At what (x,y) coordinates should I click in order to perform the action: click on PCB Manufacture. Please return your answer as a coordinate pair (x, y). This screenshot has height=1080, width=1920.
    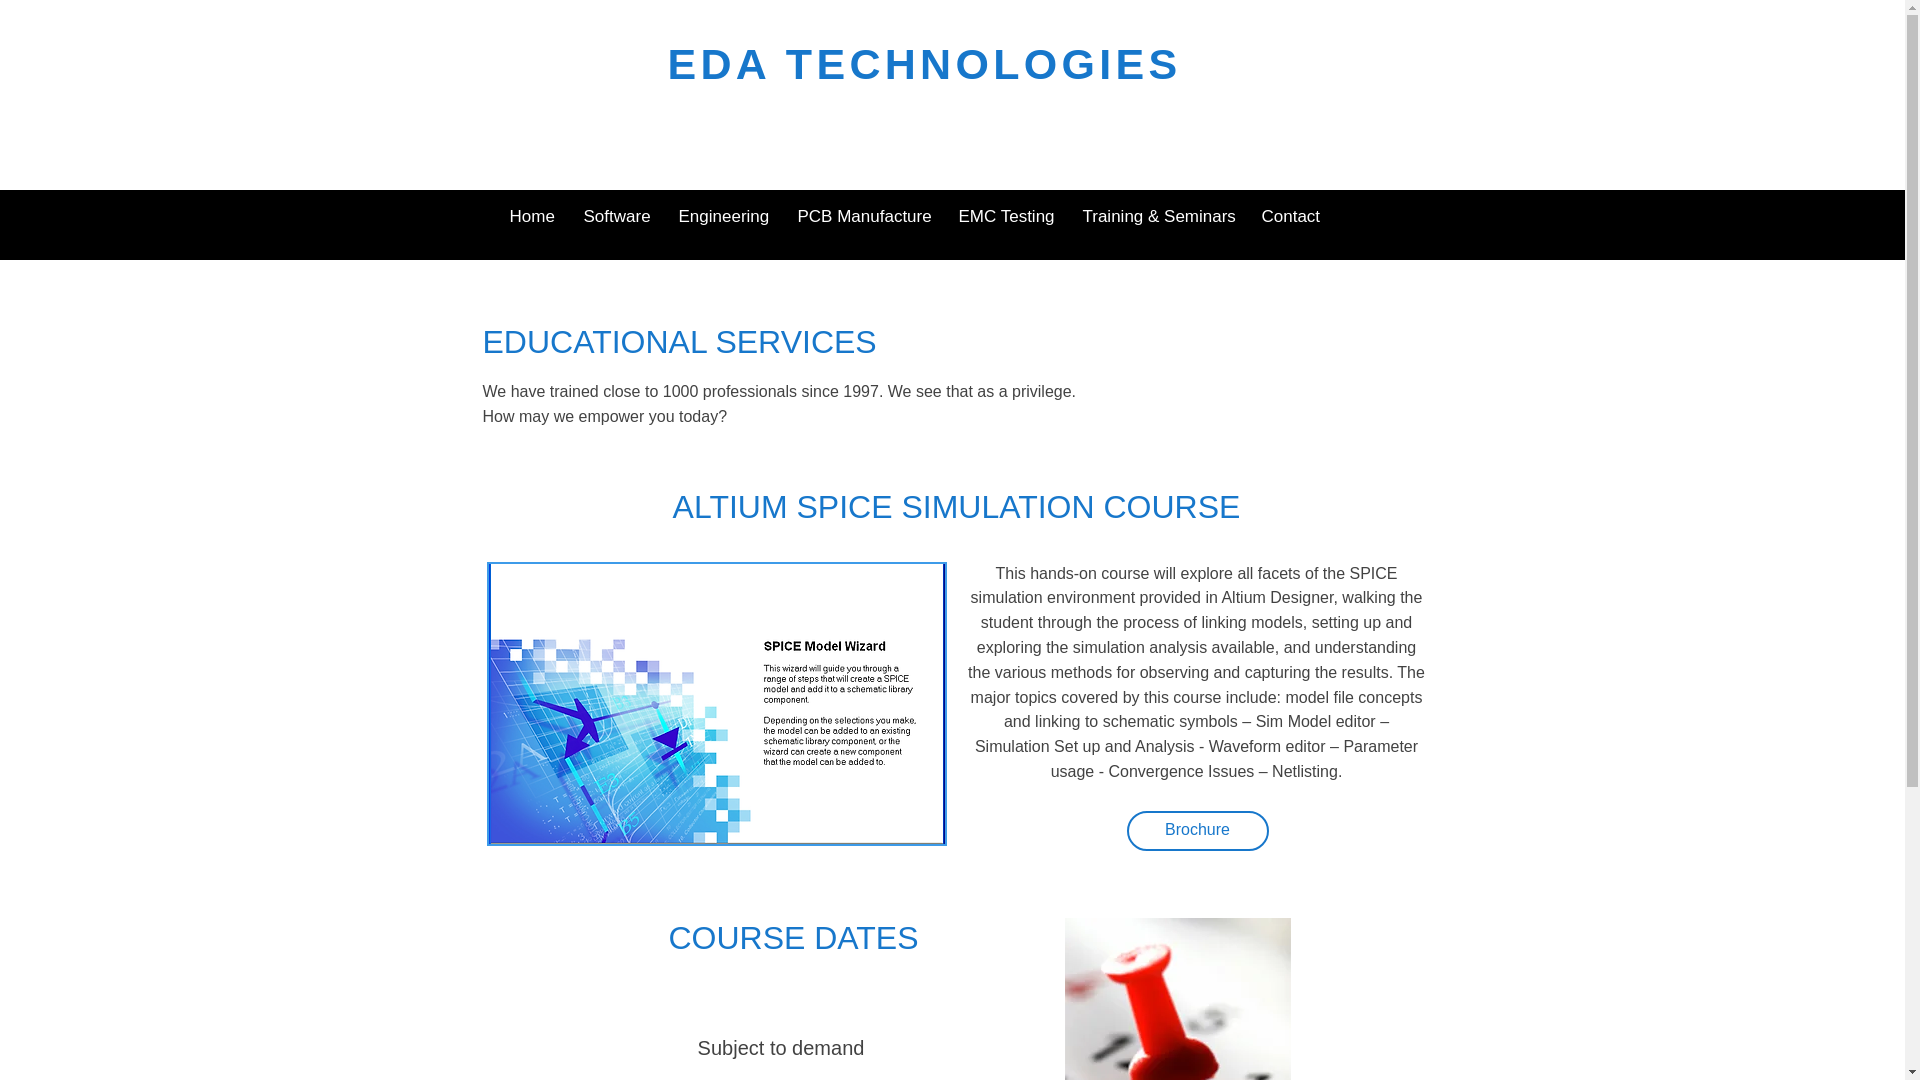
    Looking at the image, I should click on (862, 216).